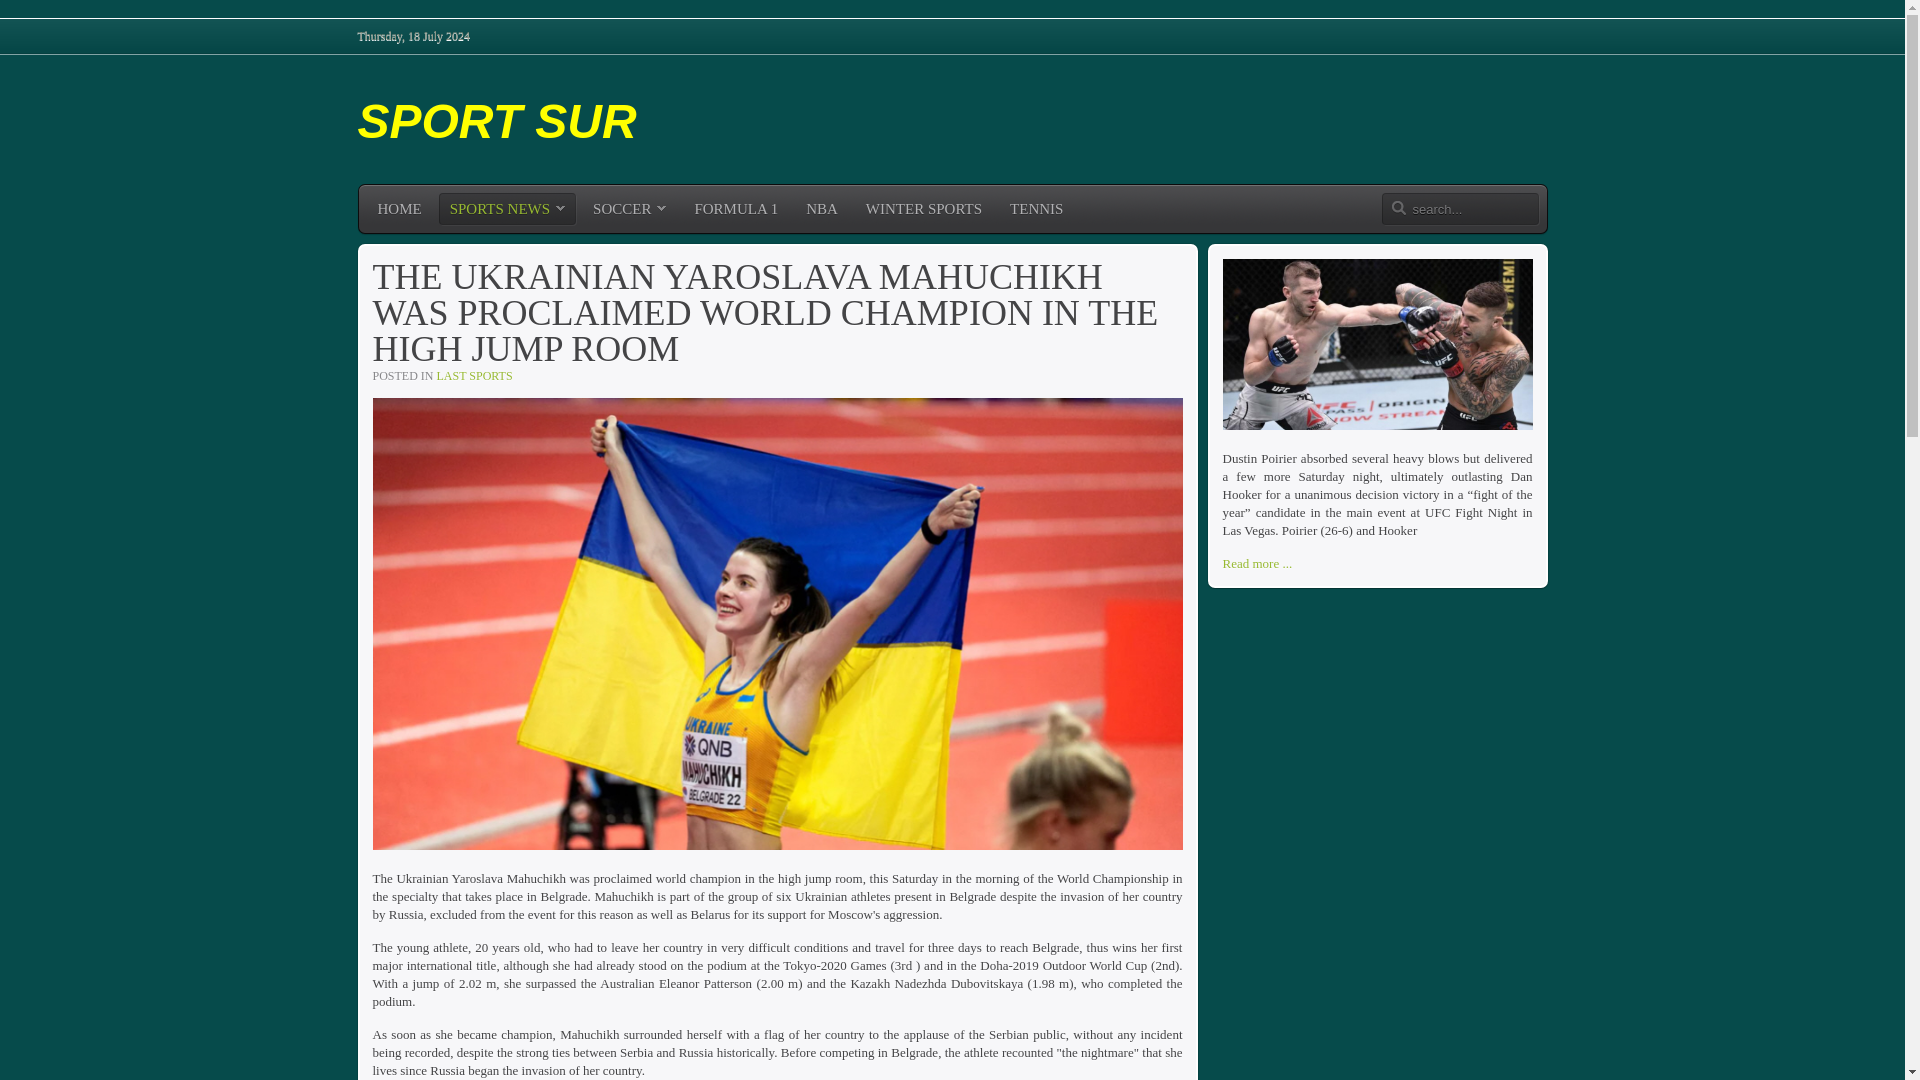  Describe the element at coordinates (474, 376) in the screenshot. I see `LAST SPORTS` at that location.